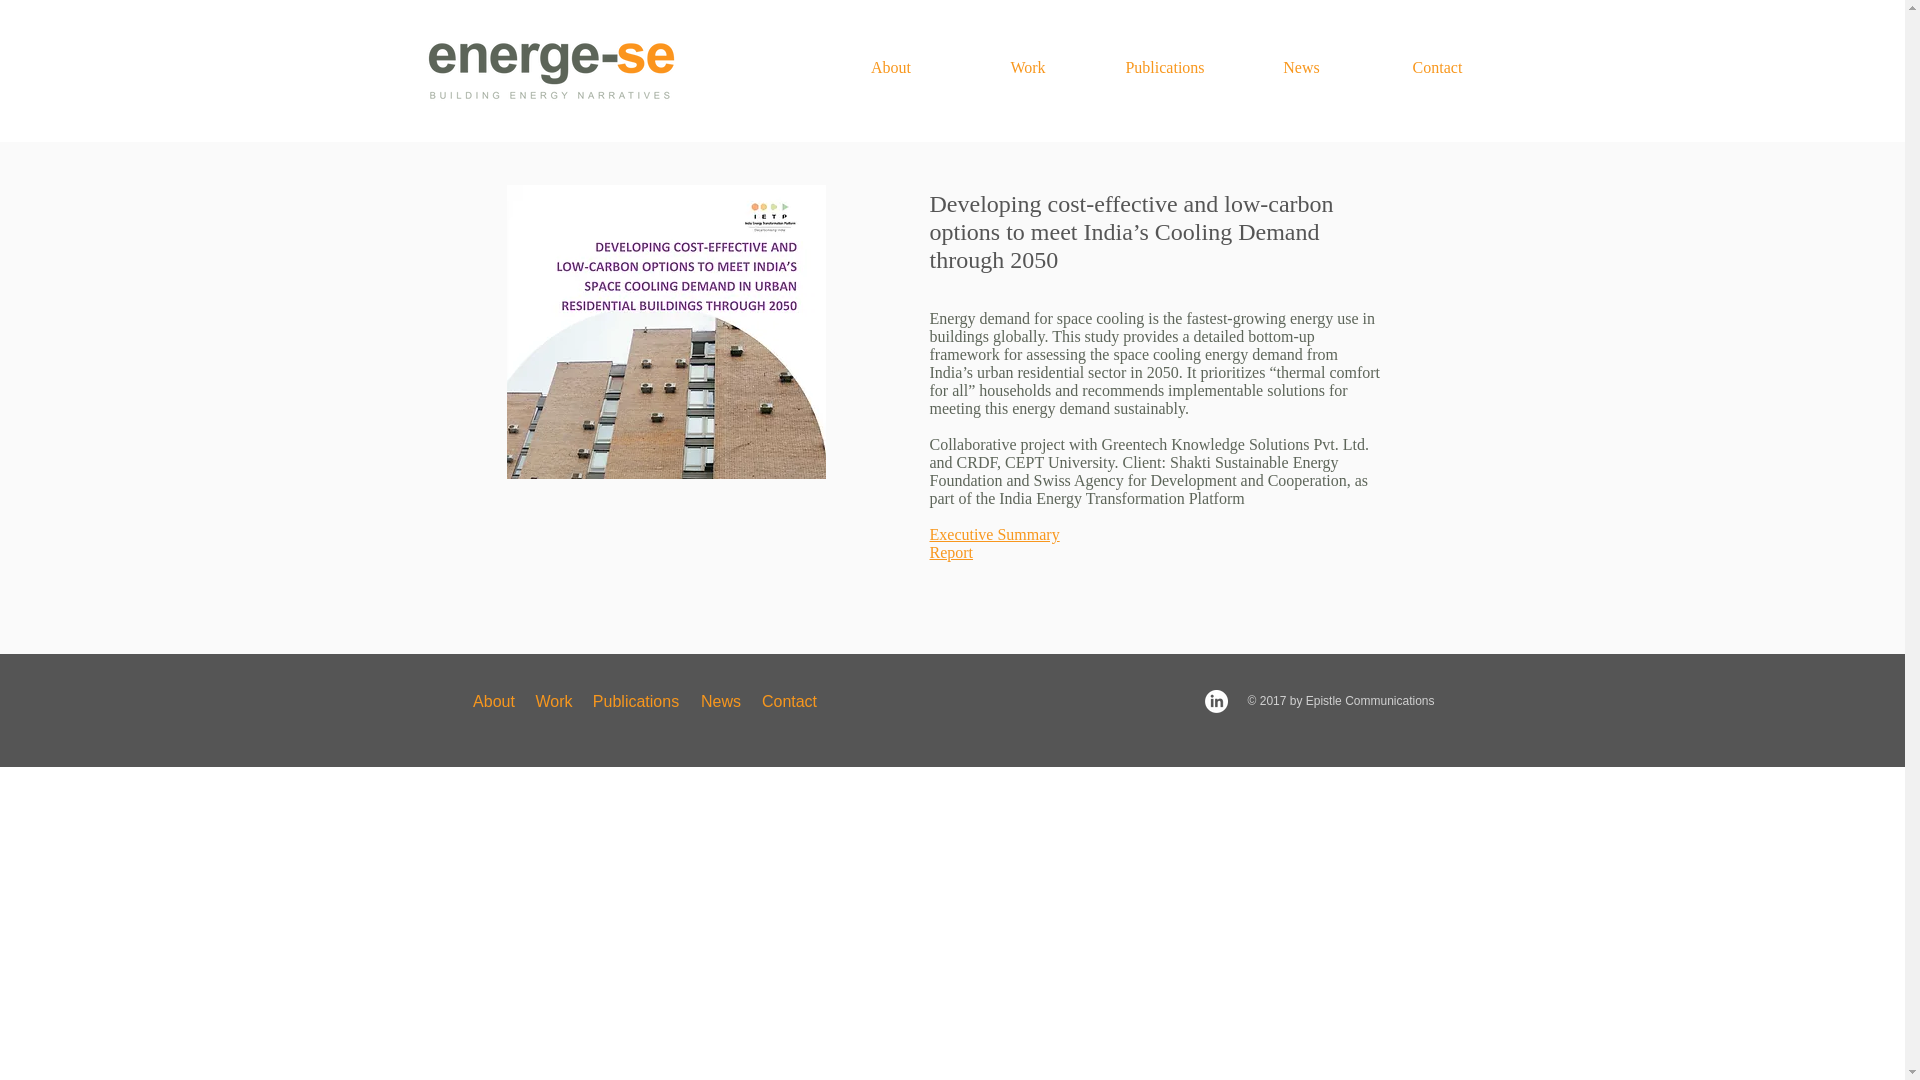 This screenshot has width=1920, height=1080. I want to click on News, so click(720, 702).